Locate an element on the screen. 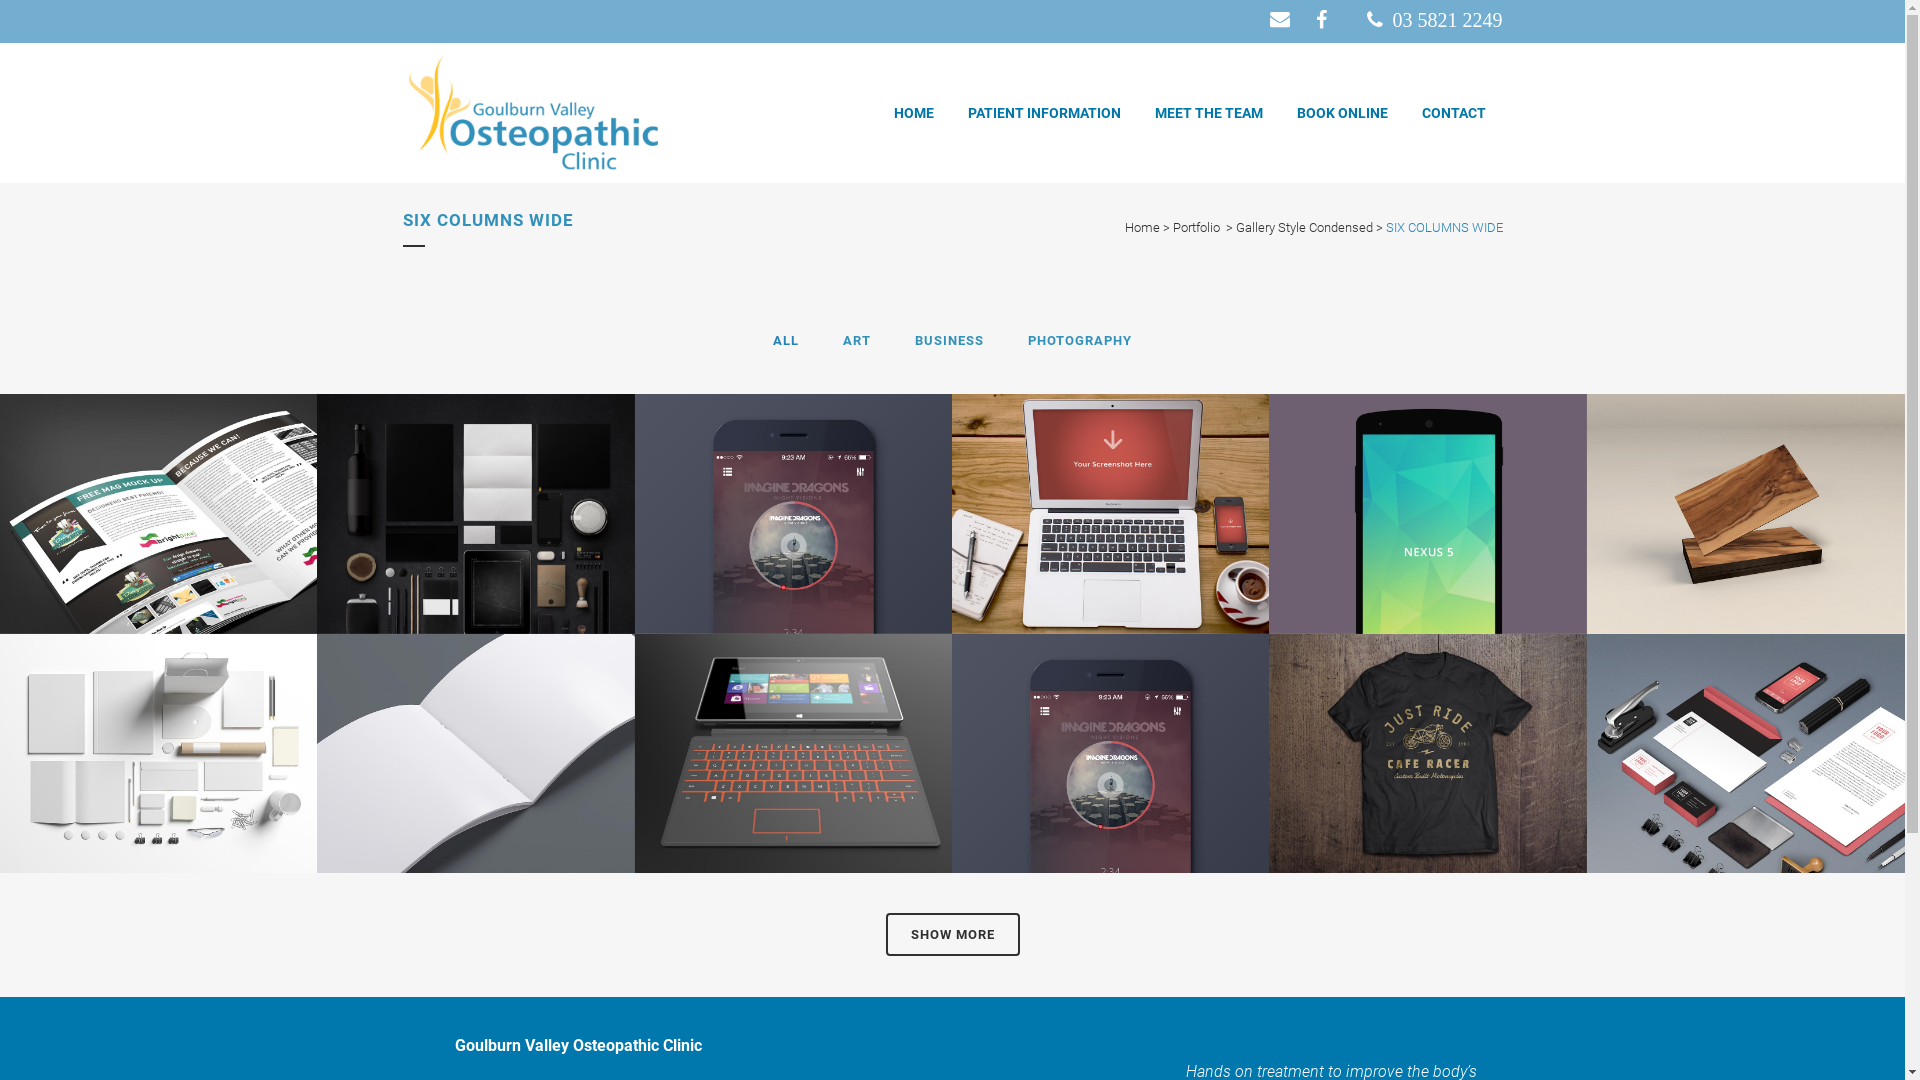 Image resolution: width=1920 pixels, height=1080 pixels. MEET THE TEAM is located at coordinates (1209, 113).